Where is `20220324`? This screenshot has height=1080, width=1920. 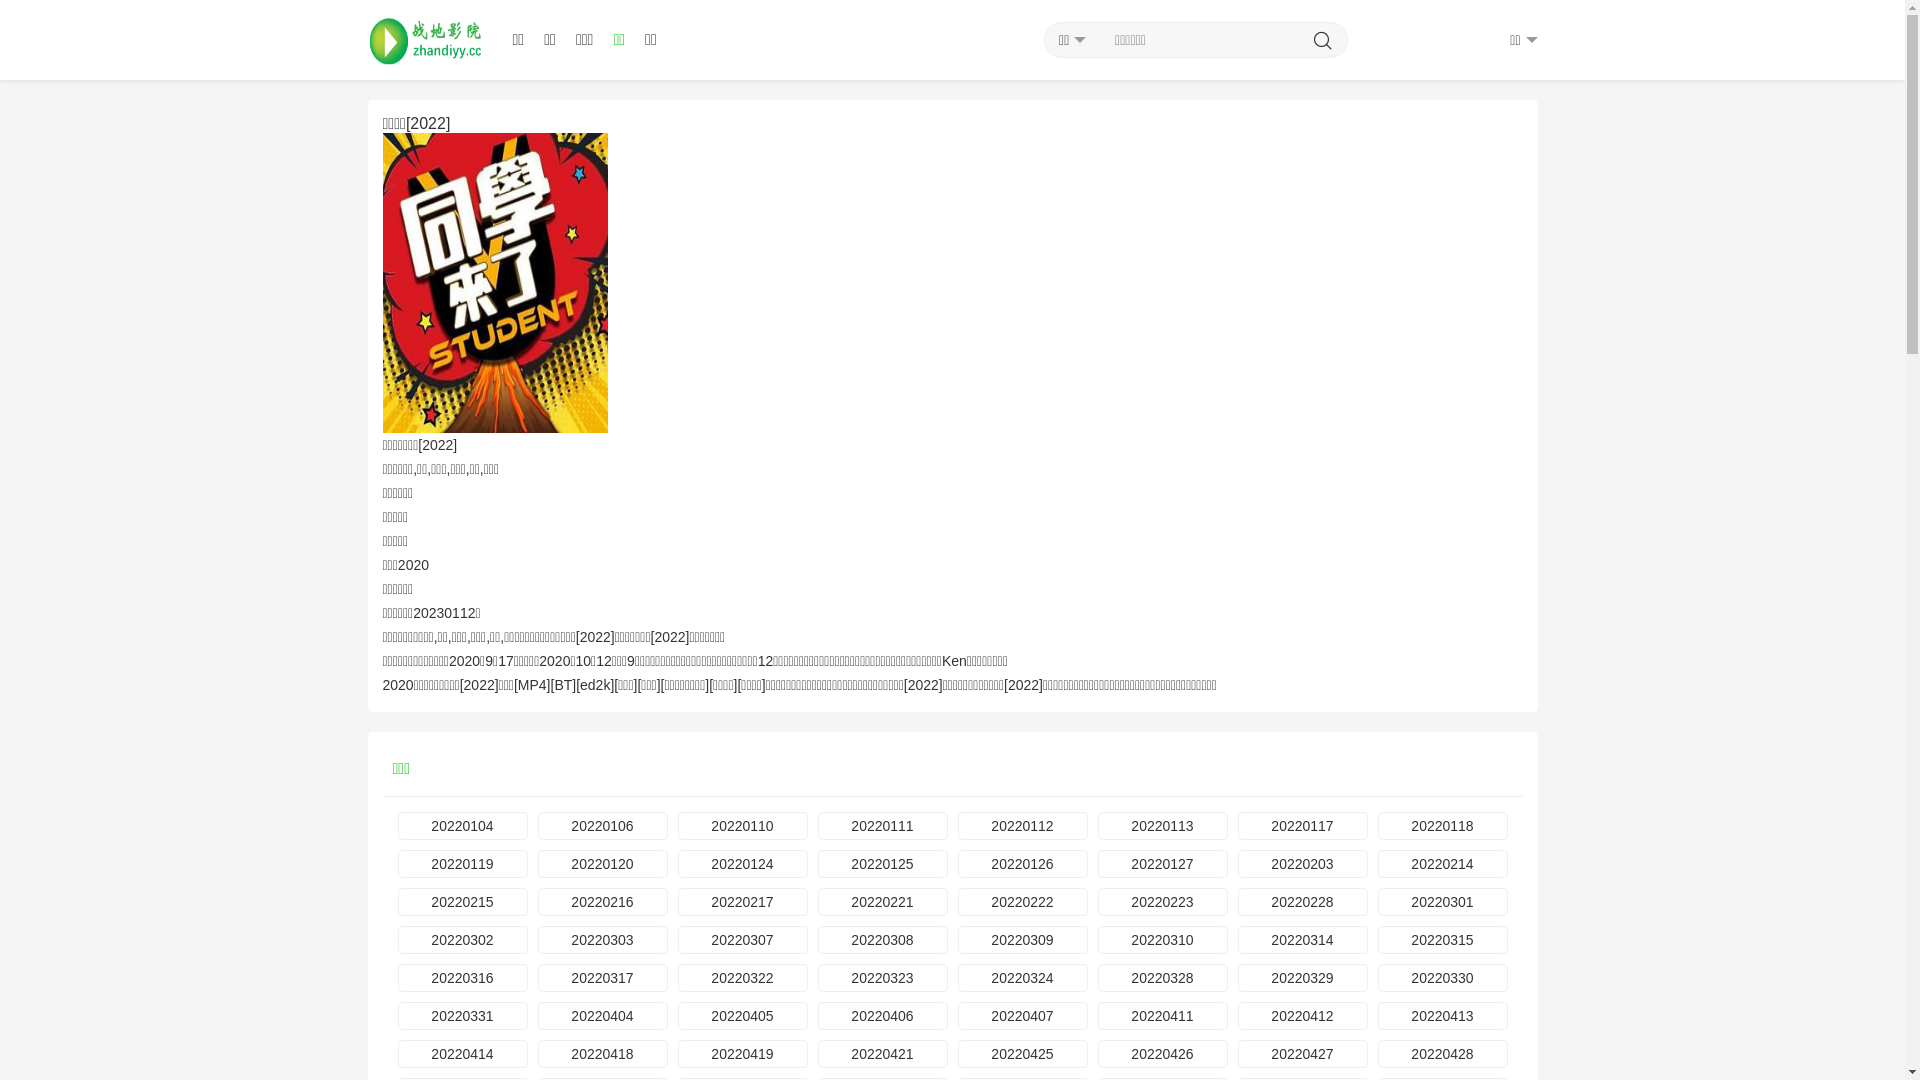
20220324 is located at coordinates (1023, 978).